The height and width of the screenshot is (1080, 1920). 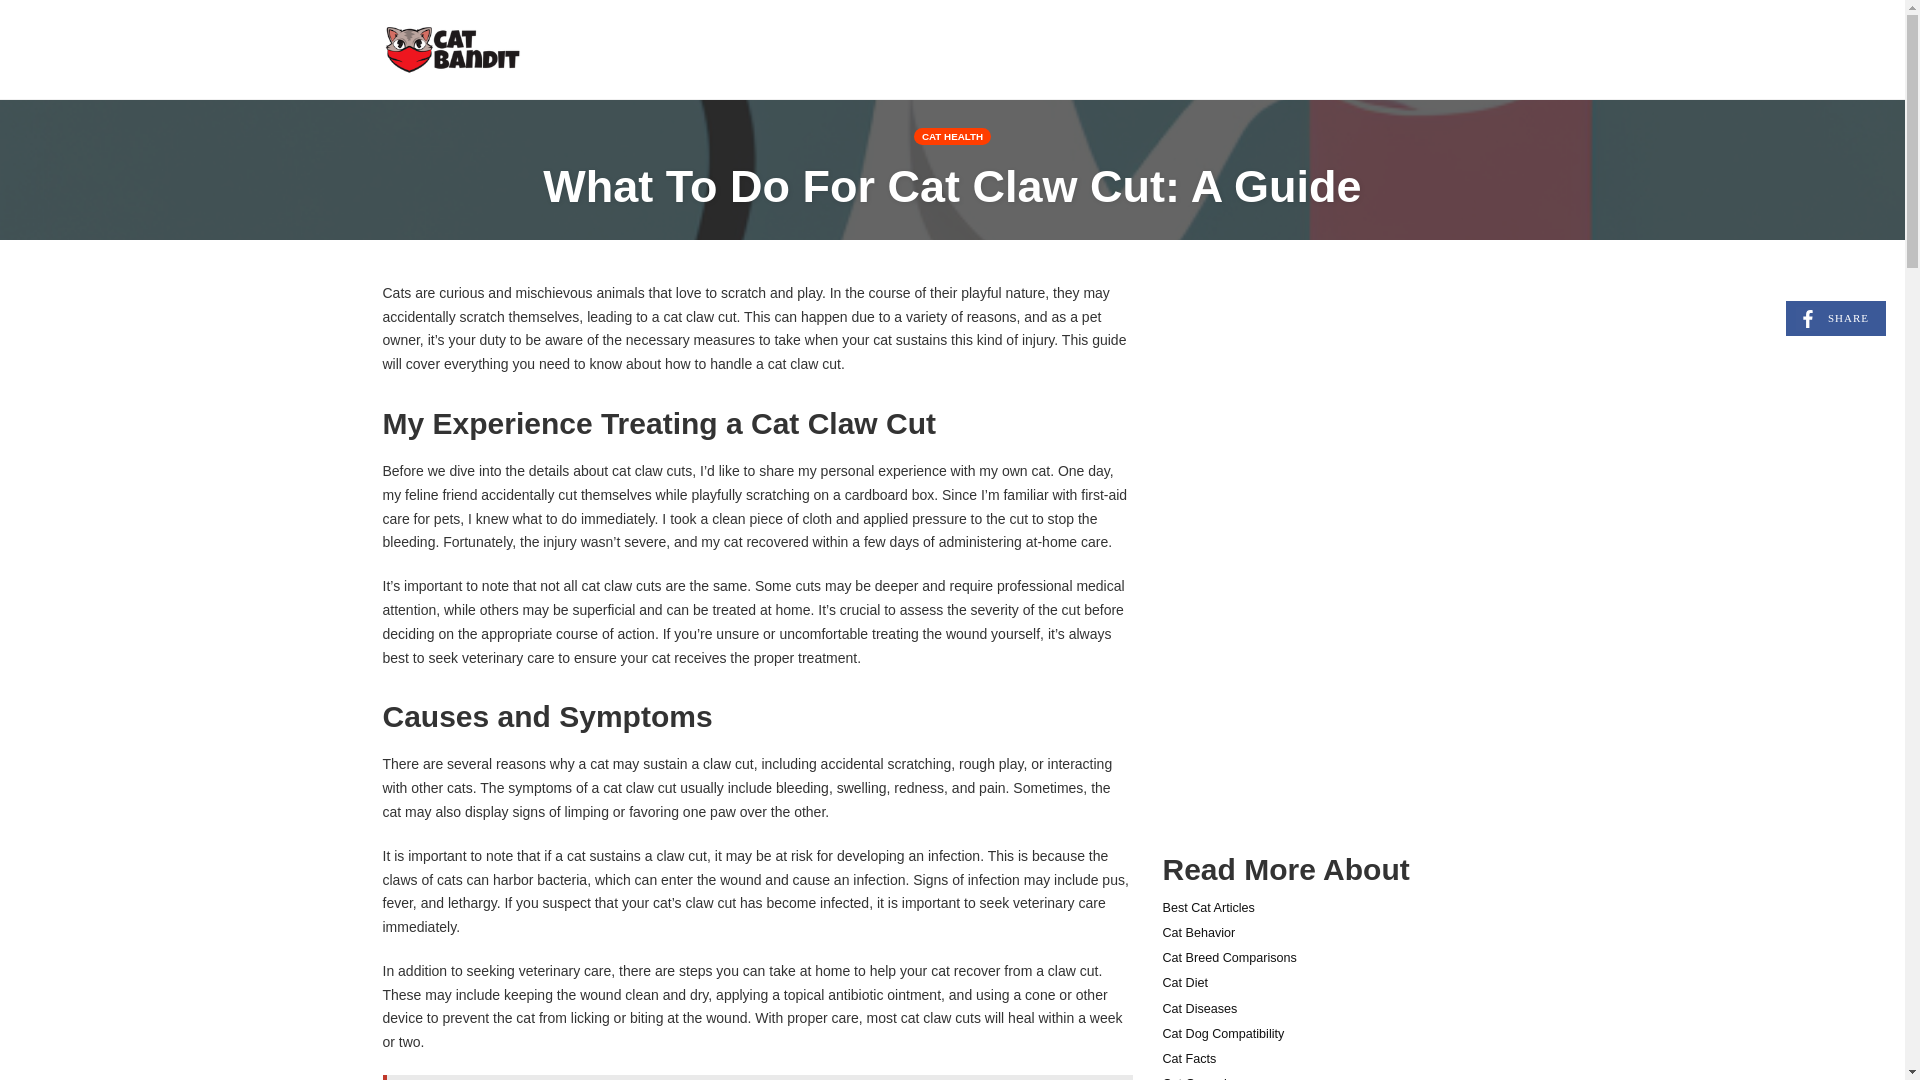 What do you see at coordinates (1222, 1034) in the screenshot?
I see `Cat Dog Compatibility` at bounding box center [1222, 1034].